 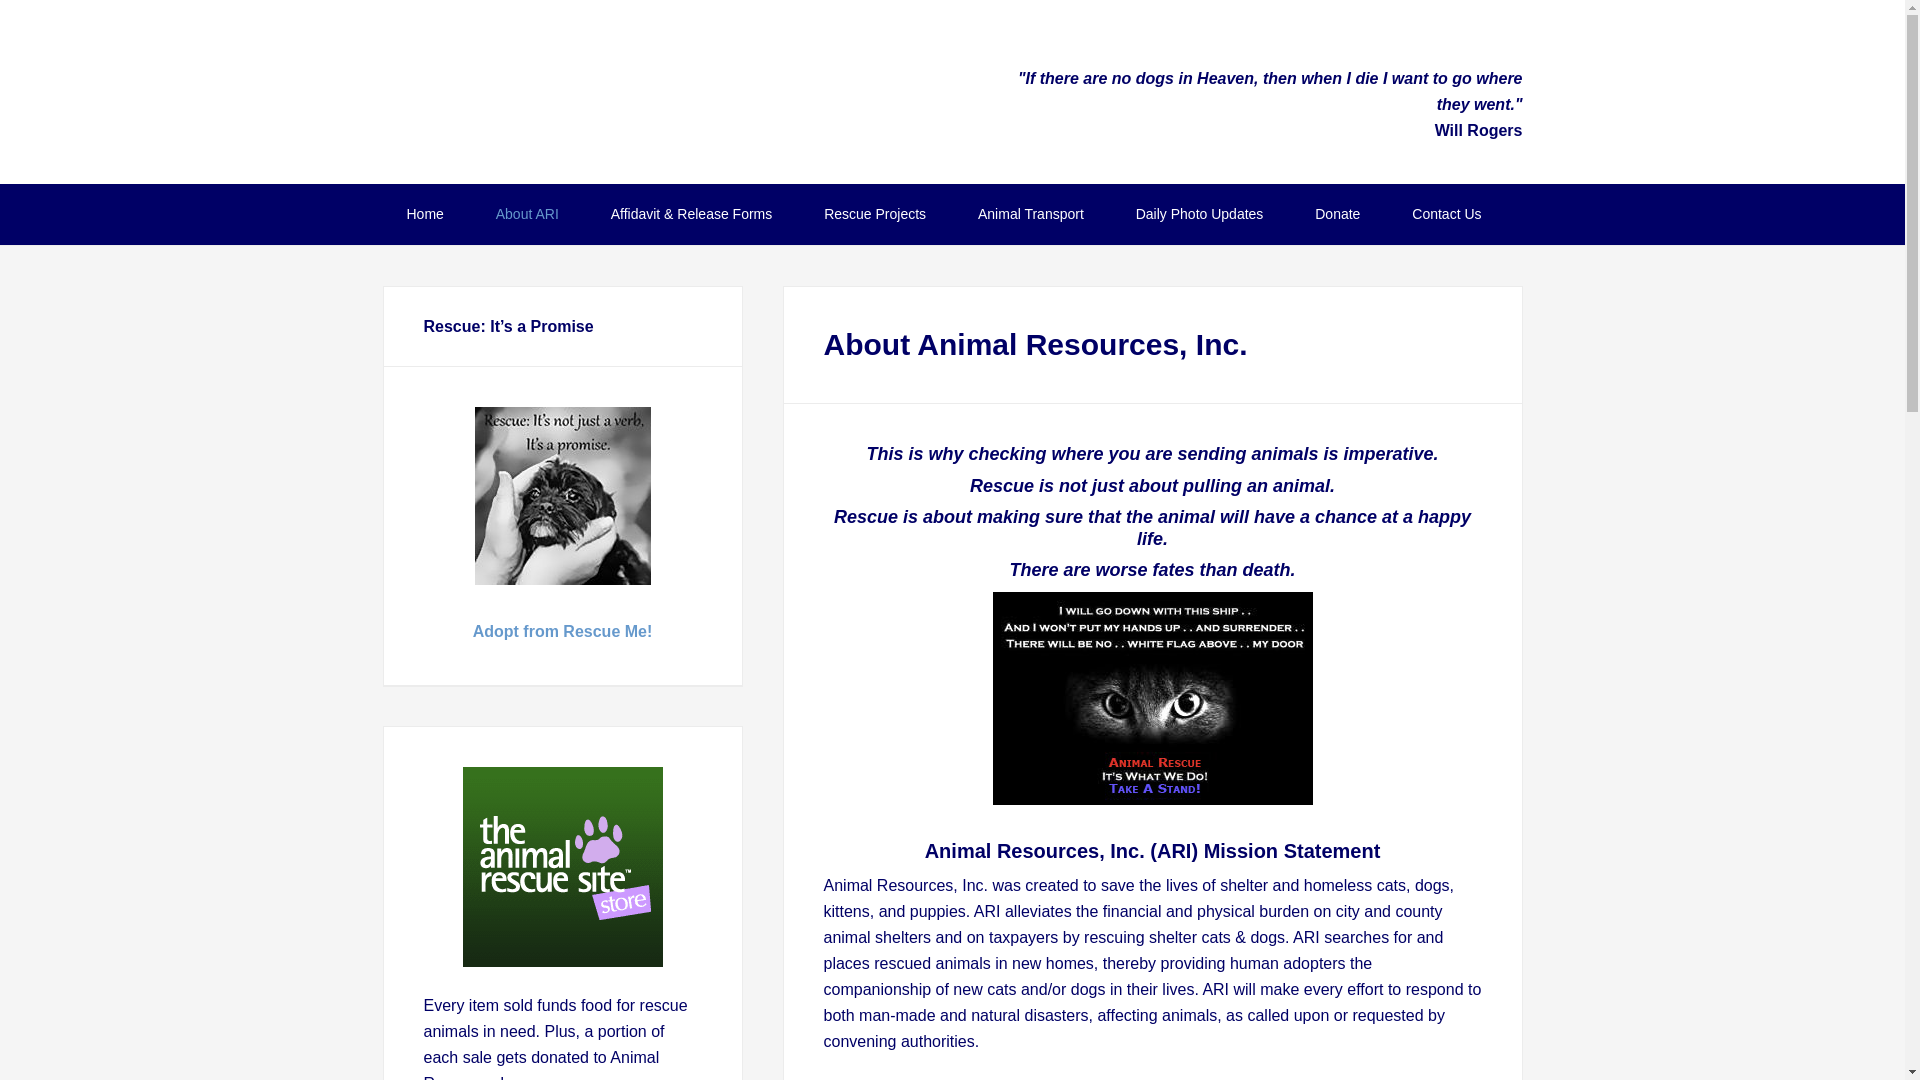 What do you see at coordinates (1446, 214) in the screenshot?
I see `Contact Us` at bounding box center [1446, 214].